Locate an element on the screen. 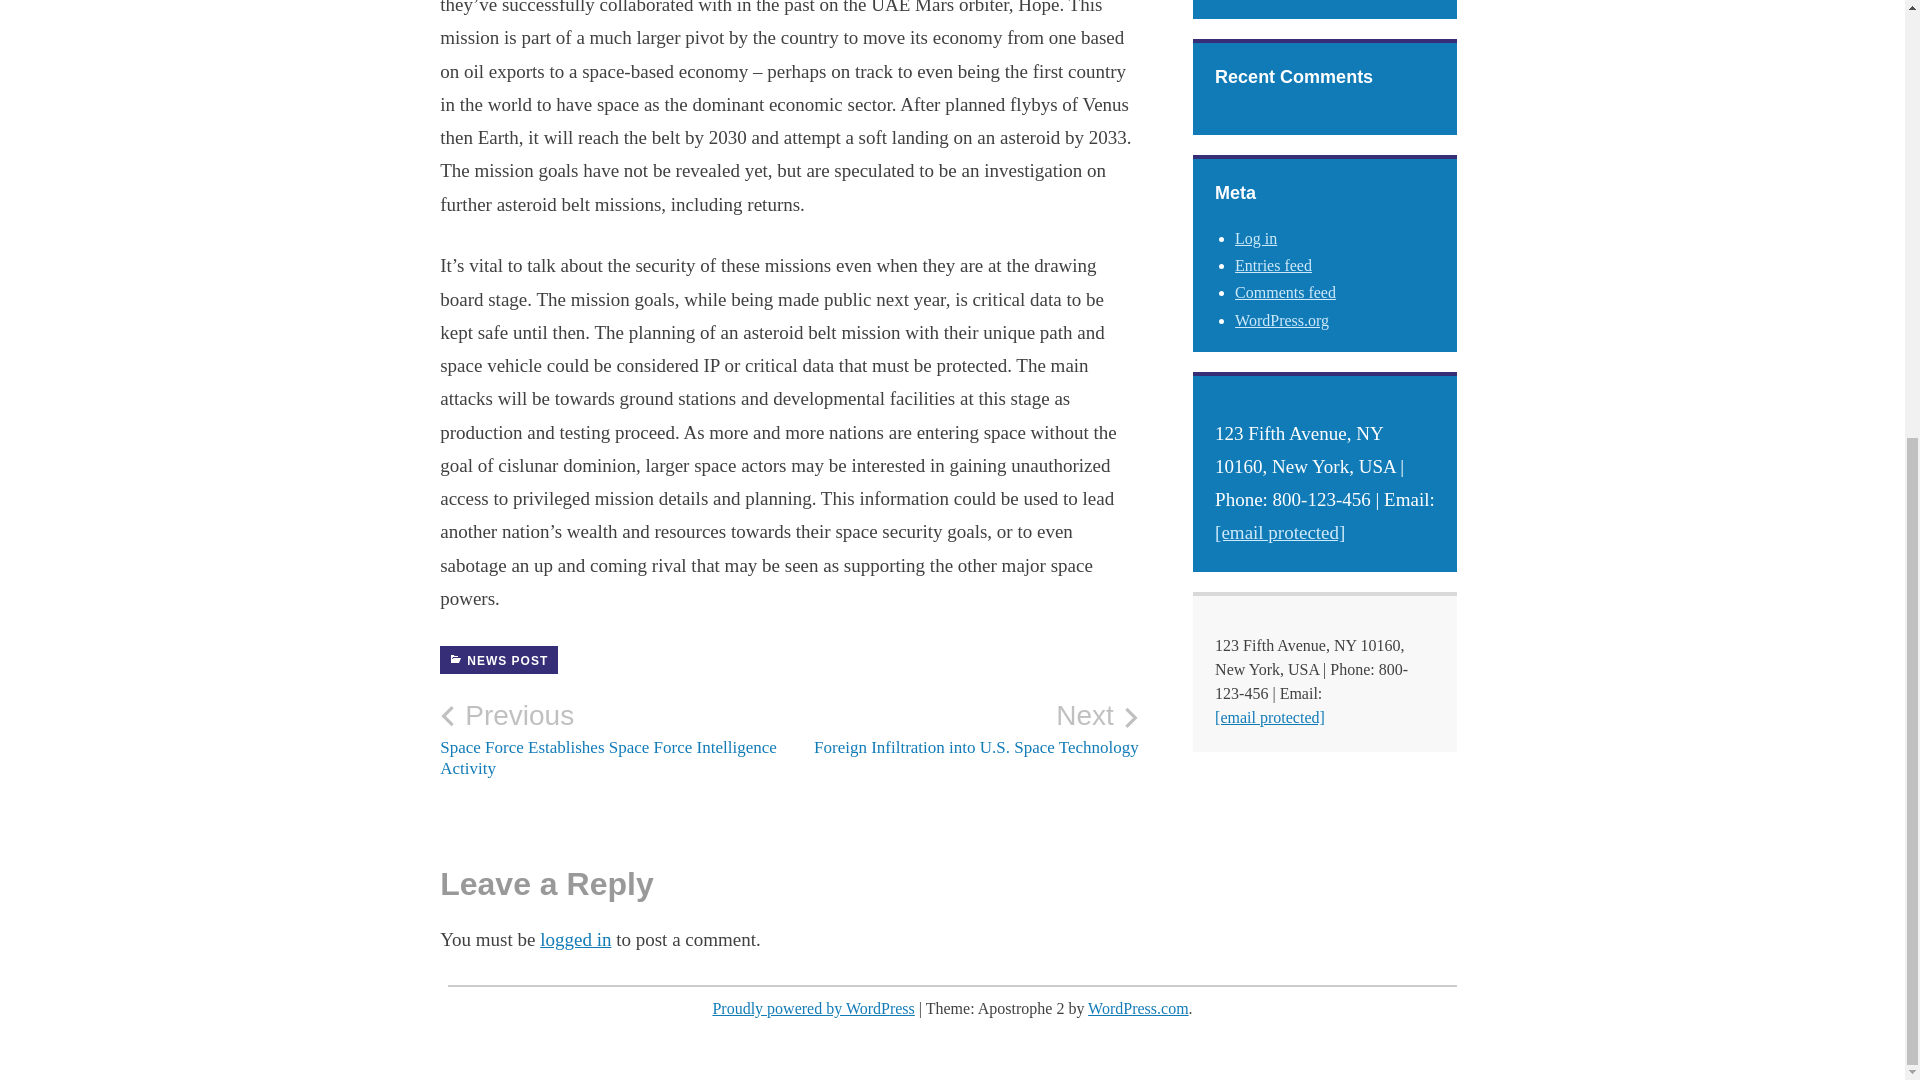 Image resolution: width=1920 pixels, height=1080 pixels. WordPress.org is located at coordinates (1281, 320).